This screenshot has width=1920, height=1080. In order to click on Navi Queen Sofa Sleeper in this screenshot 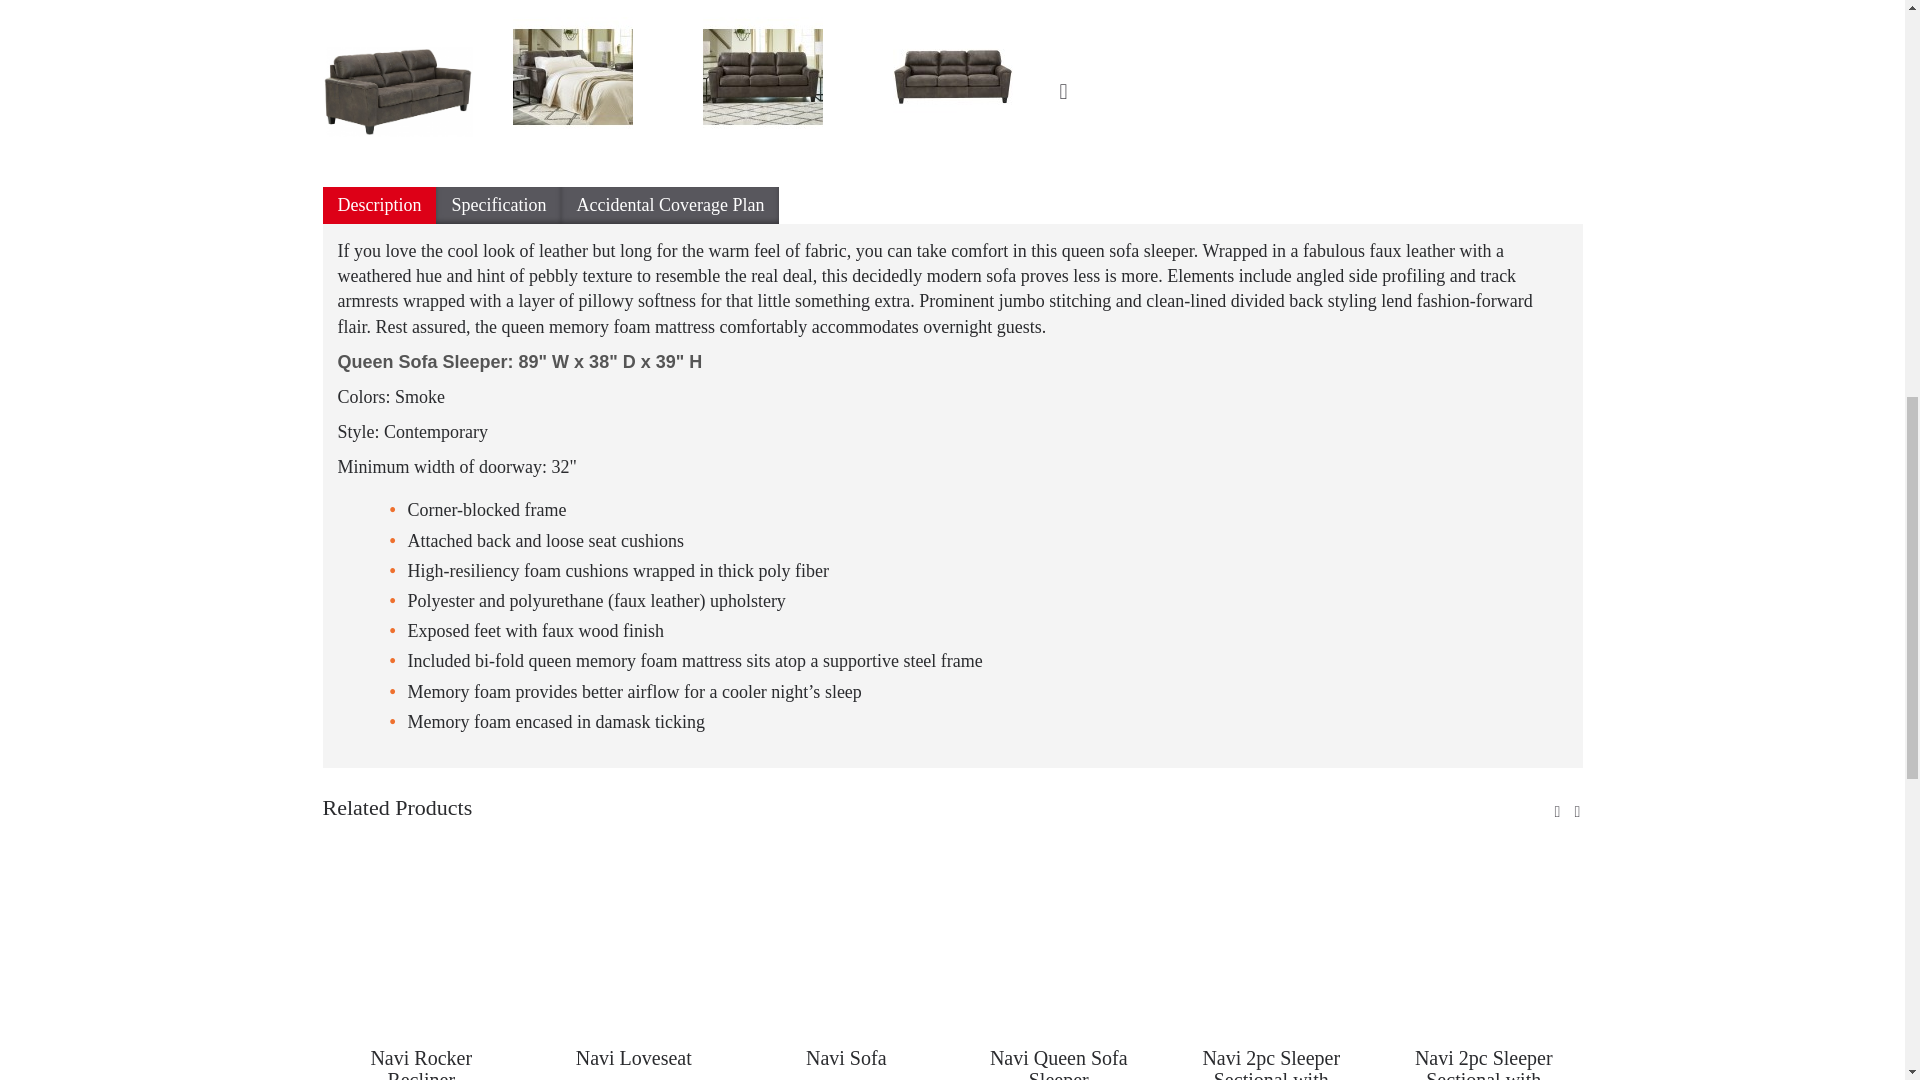, I will do `click(414, 92)`.